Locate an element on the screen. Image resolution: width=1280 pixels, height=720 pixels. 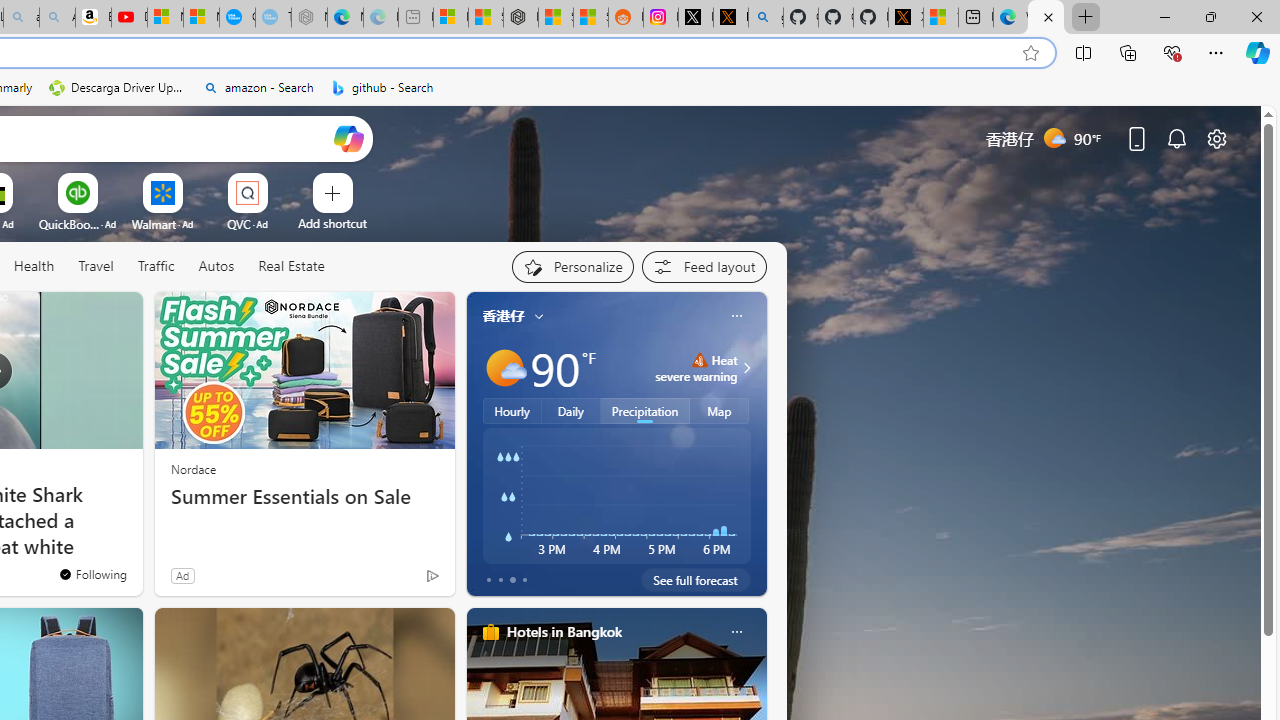
tab-2 is located at coordinates (512, 580).